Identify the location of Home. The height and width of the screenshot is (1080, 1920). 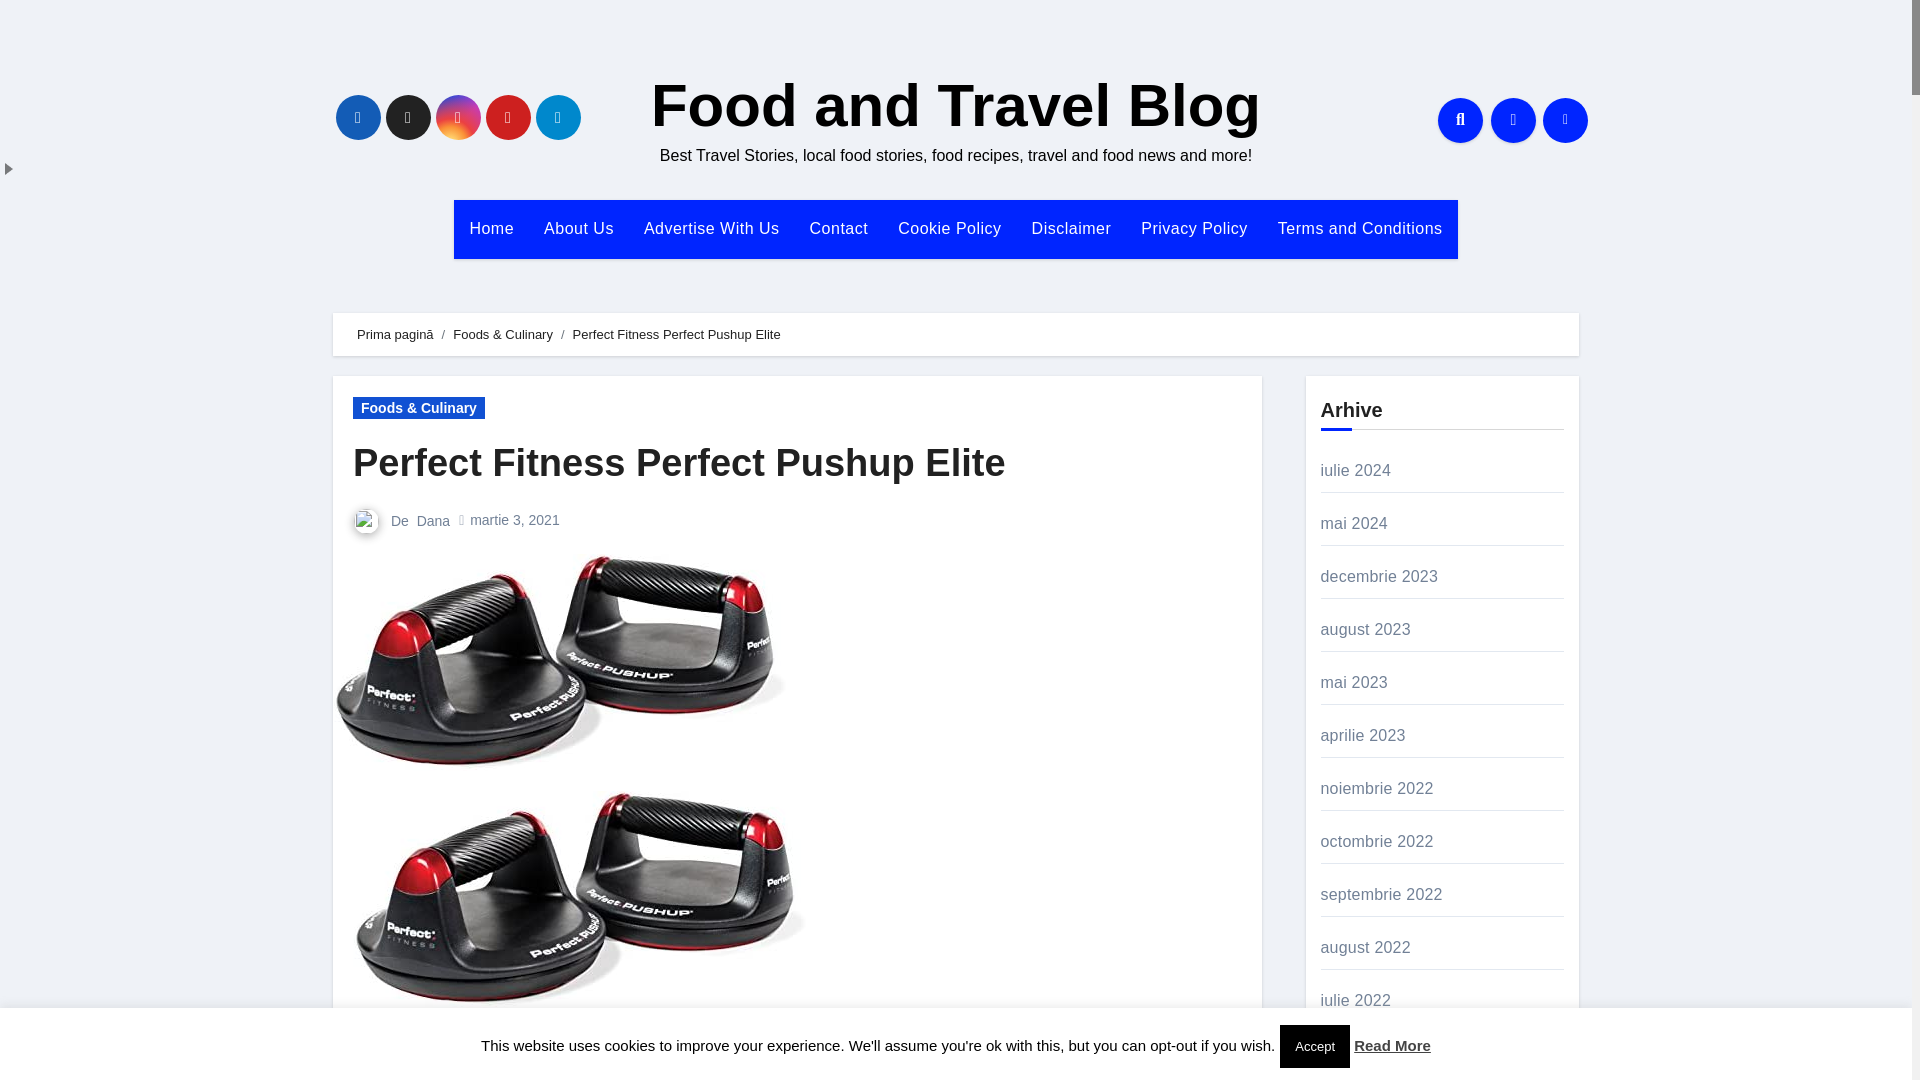
(491, 228).